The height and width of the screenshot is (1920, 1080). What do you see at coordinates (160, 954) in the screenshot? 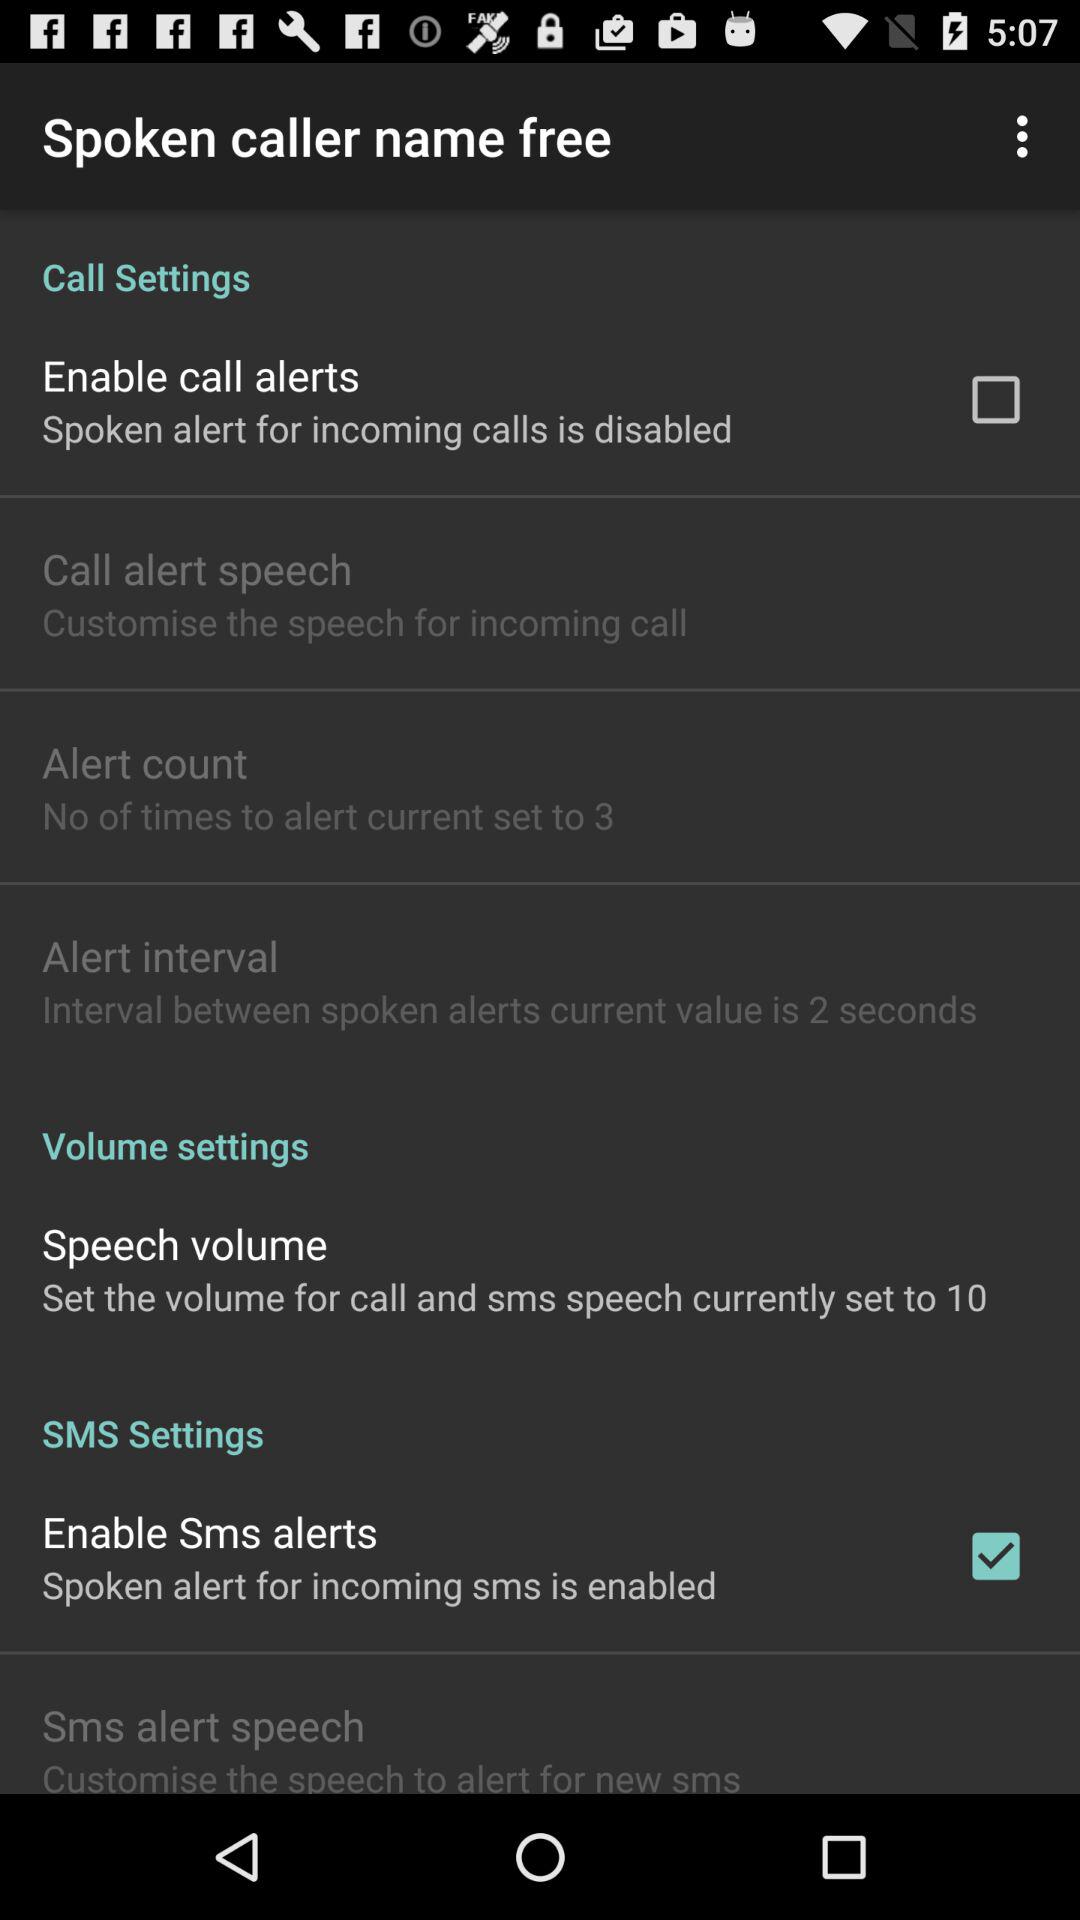
I see `launch the item below the no of times icon` at bounding box center [160, 954].